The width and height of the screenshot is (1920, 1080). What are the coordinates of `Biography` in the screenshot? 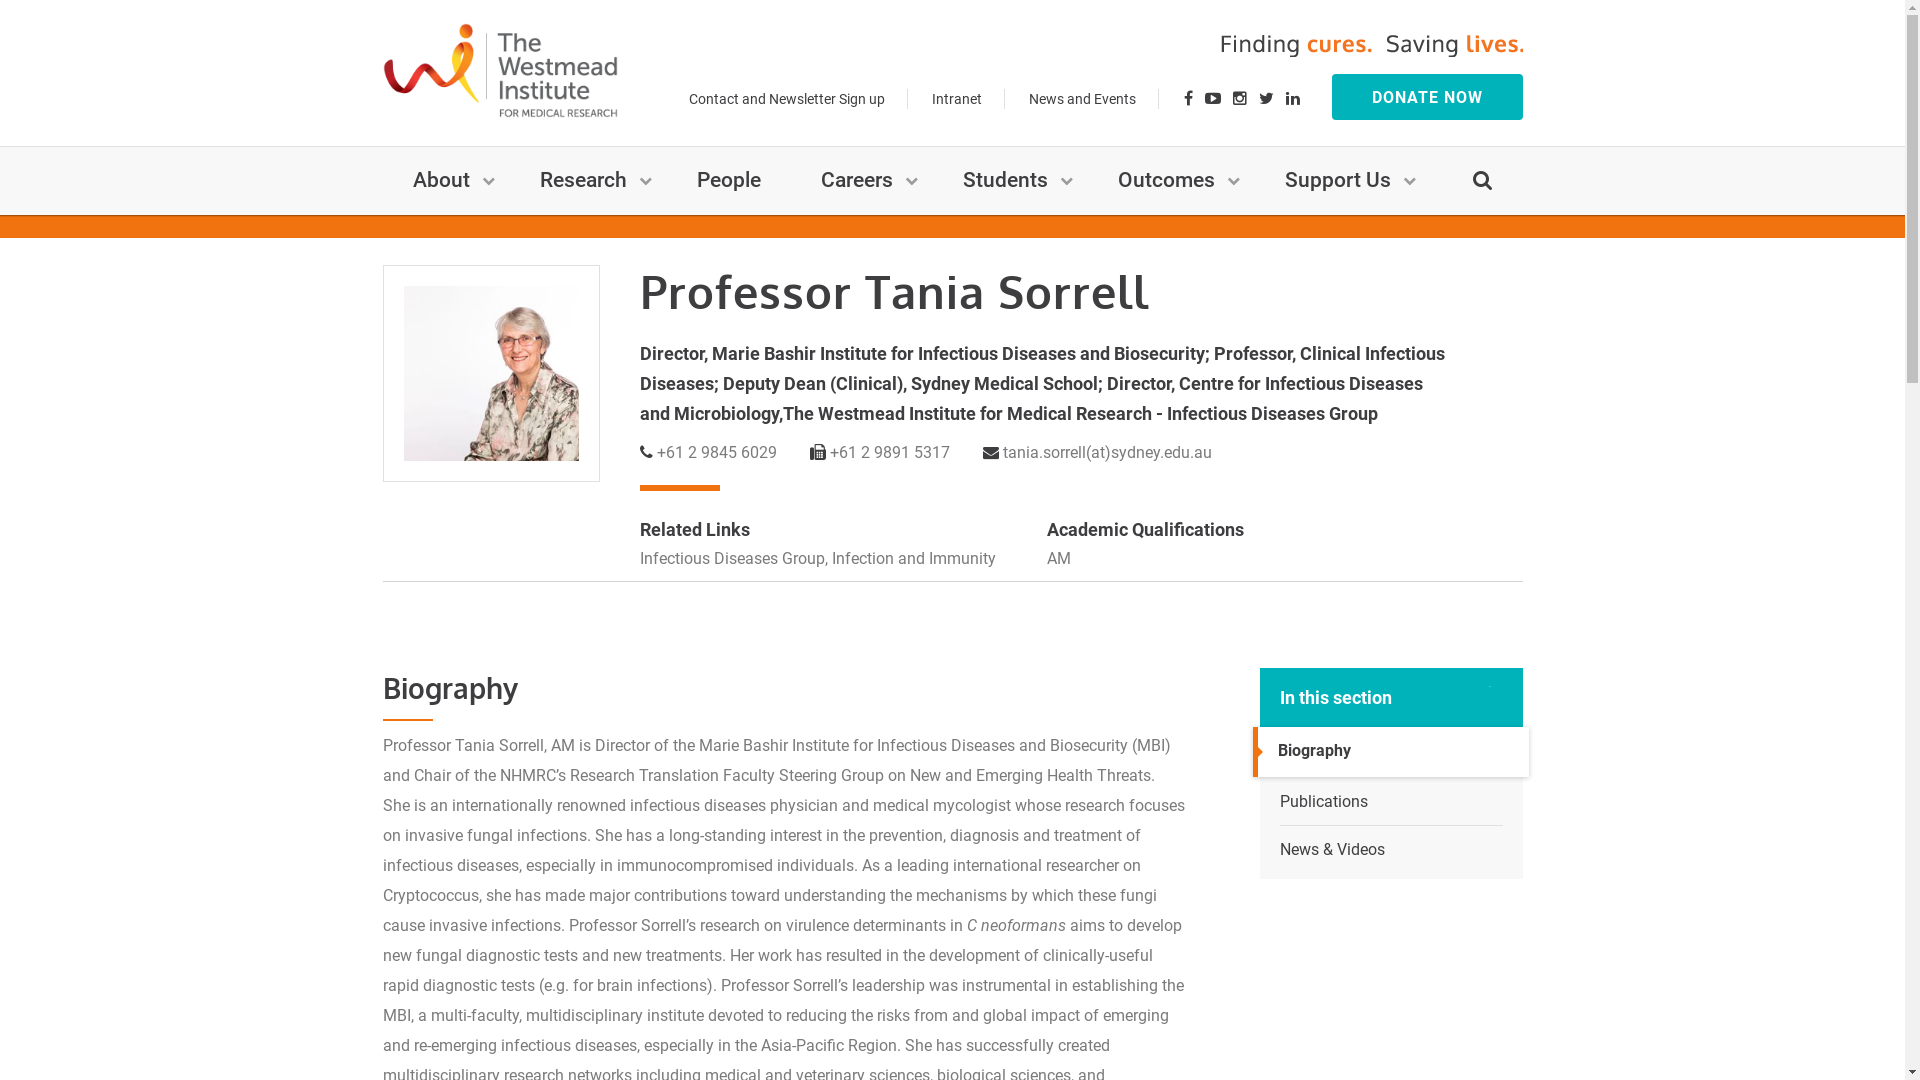 It's located at (1394, 751).